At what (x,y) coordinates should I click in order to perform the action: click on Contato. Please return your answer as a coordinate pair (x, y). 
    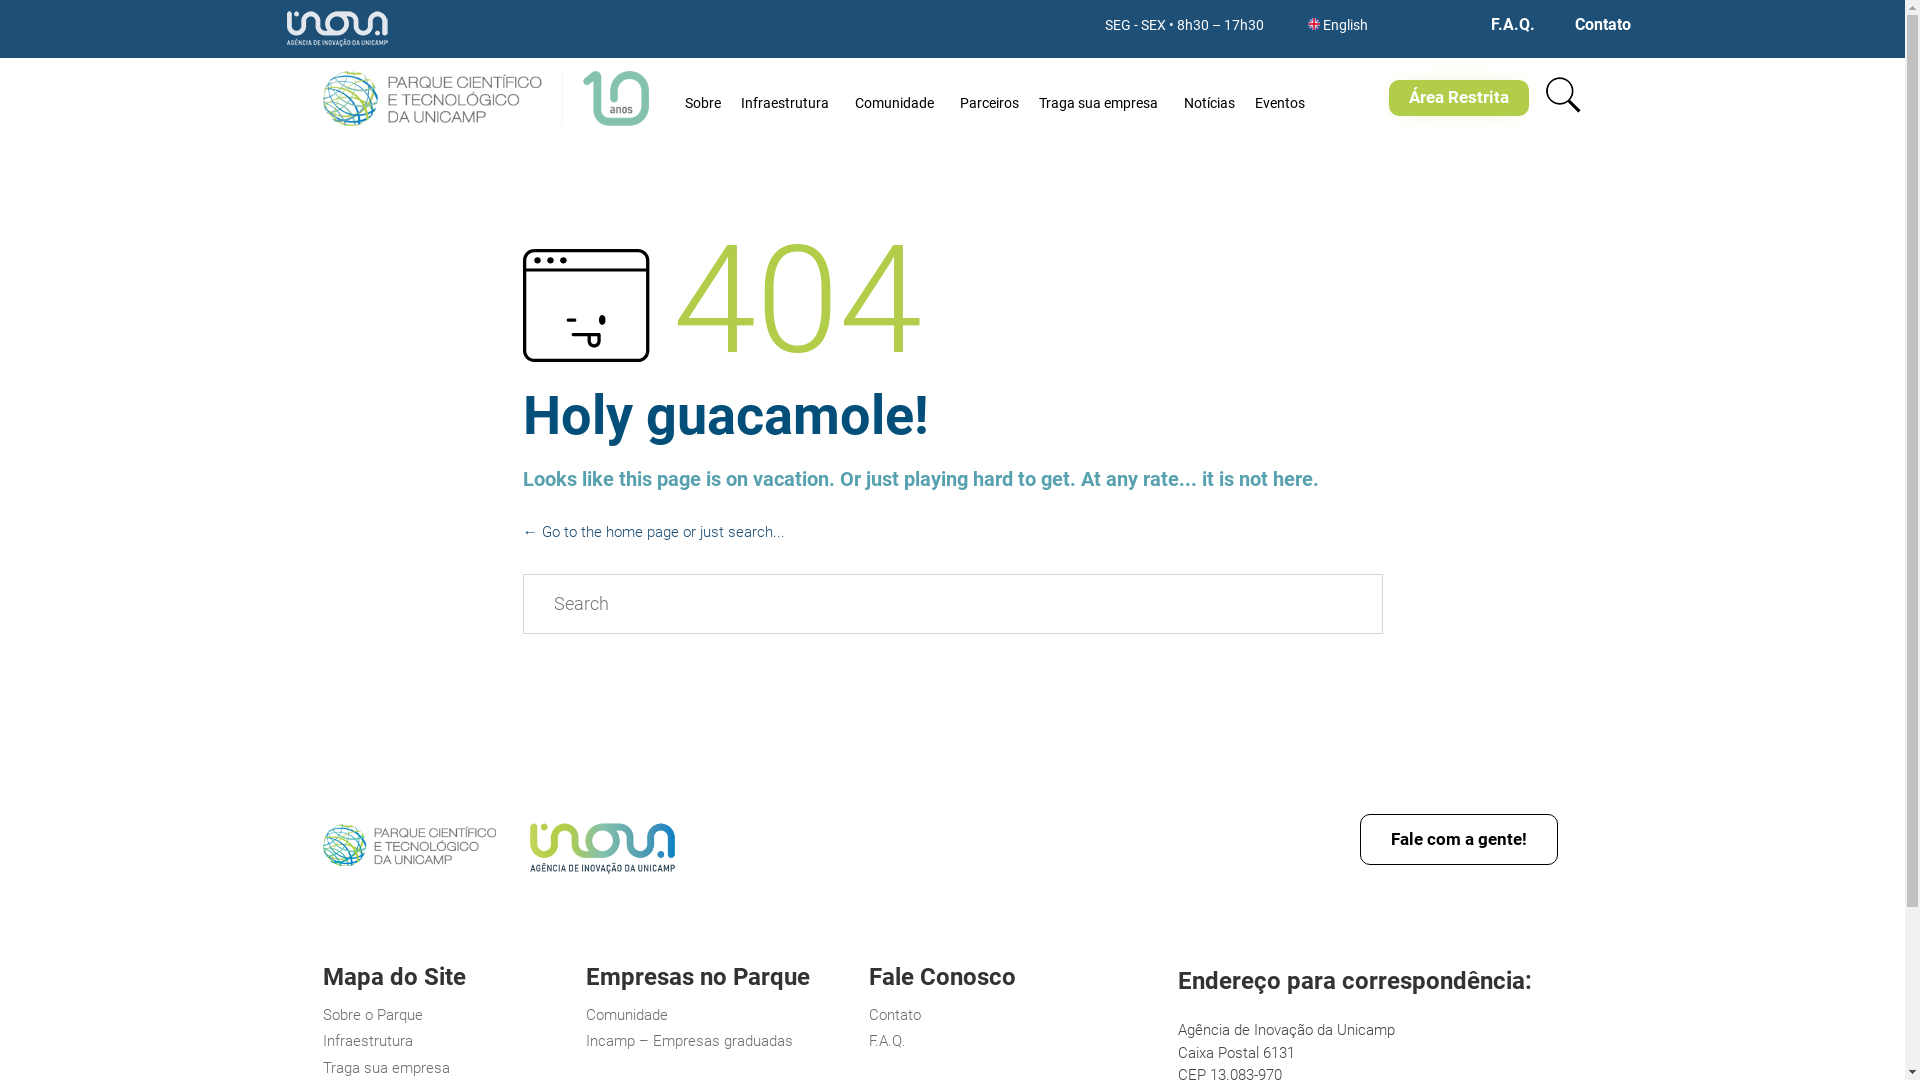
    Looking at the image, I should click on (1603, 25).